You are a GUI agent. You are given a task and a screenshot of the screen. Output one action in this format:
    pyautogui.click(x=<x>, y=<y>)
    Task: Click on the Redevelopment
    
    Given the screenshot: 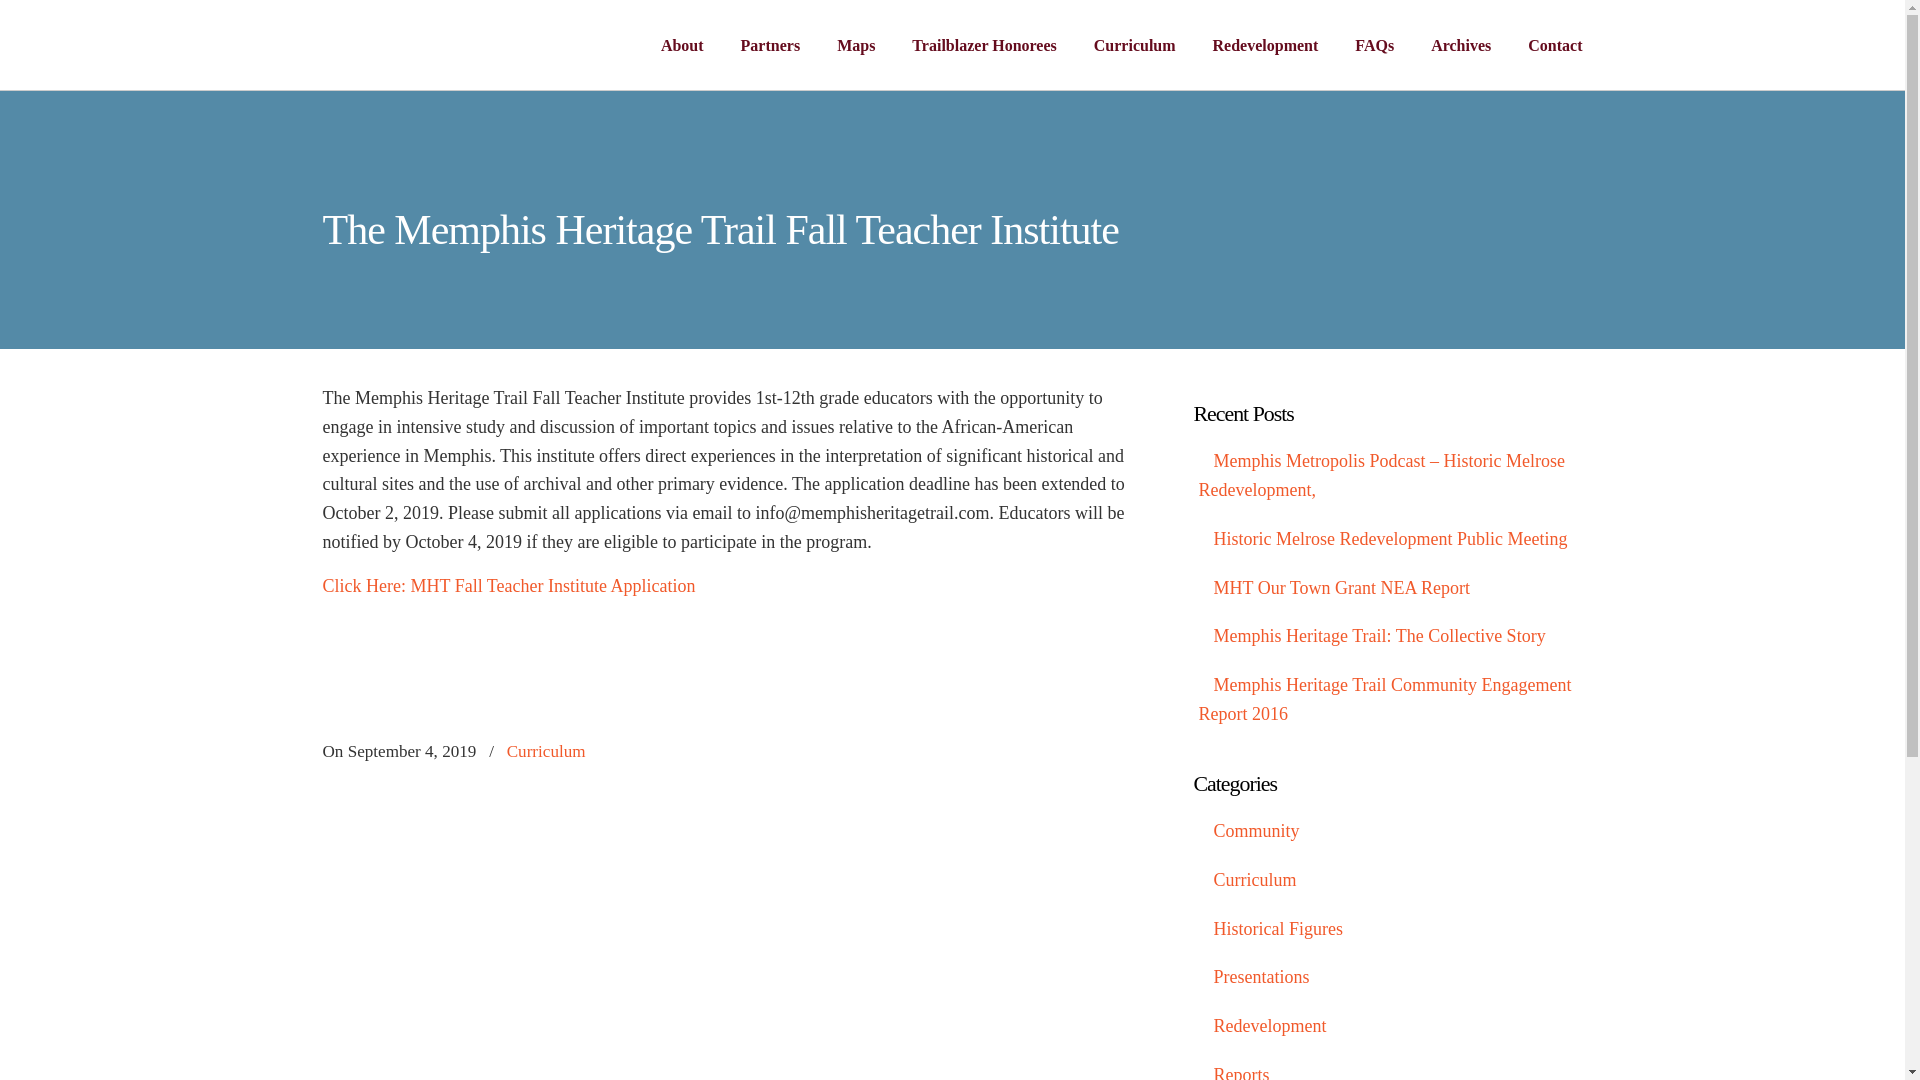 What is the action you would take?
    pyautogui.click(x=1388, y=1026)
    